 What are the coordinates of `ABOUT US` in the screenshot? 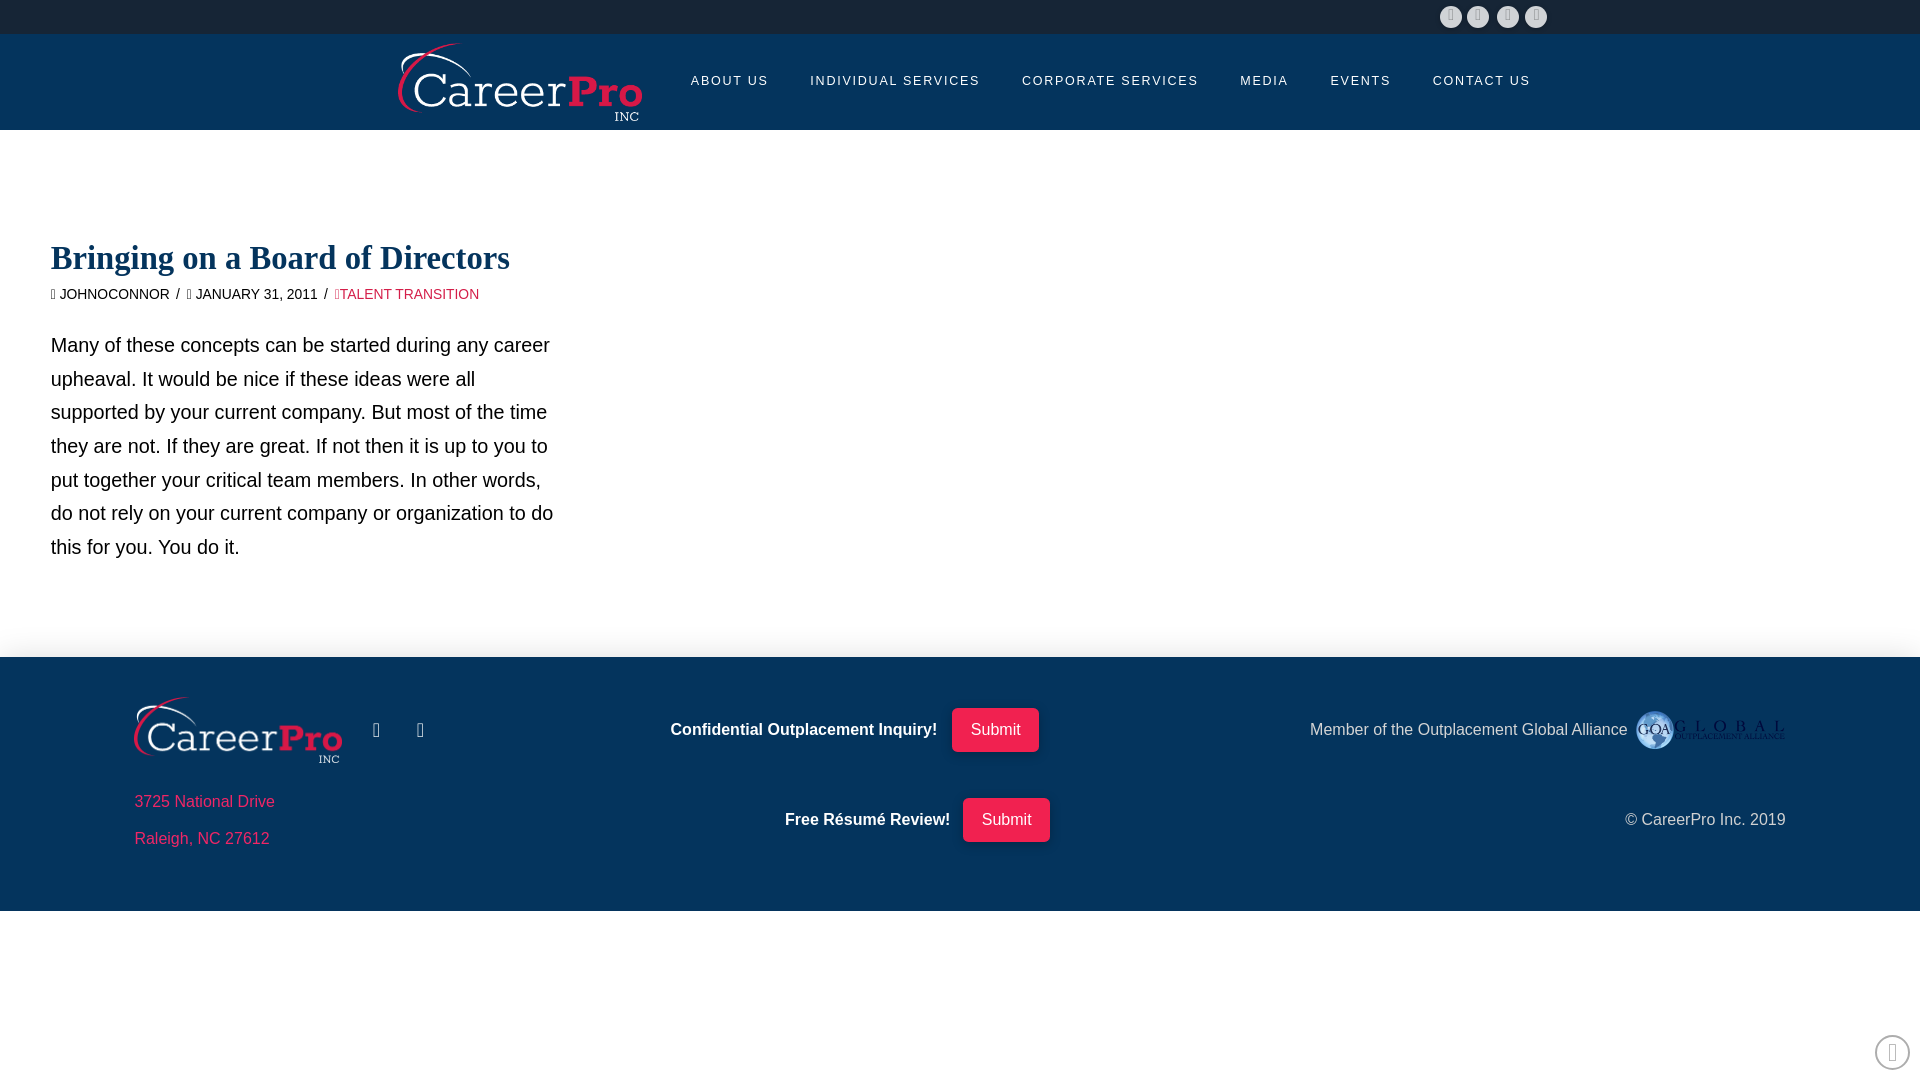 It's located at (728, 81).